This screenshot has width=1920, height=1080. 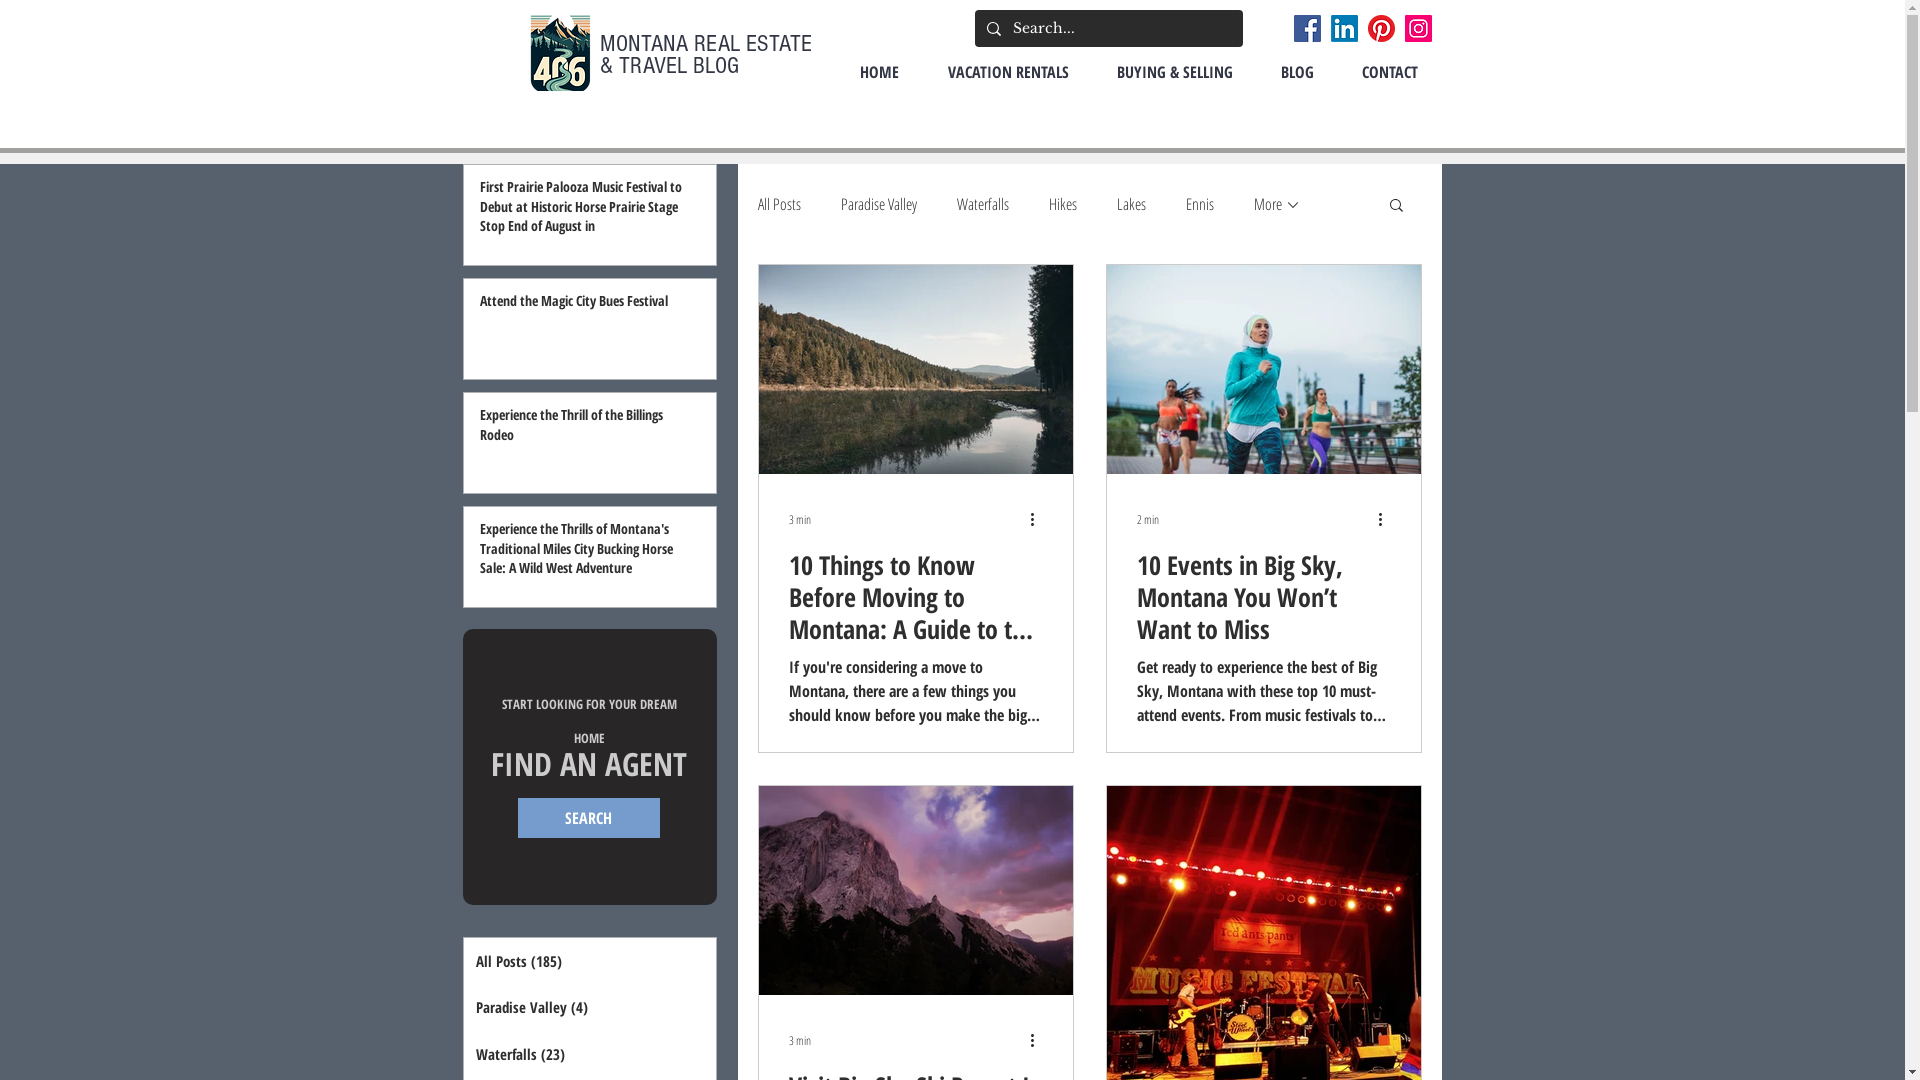 What do you see at coordinates (1062, 204) in the screenshot?
I see `Hikes` at bounding box center [1062, 204].